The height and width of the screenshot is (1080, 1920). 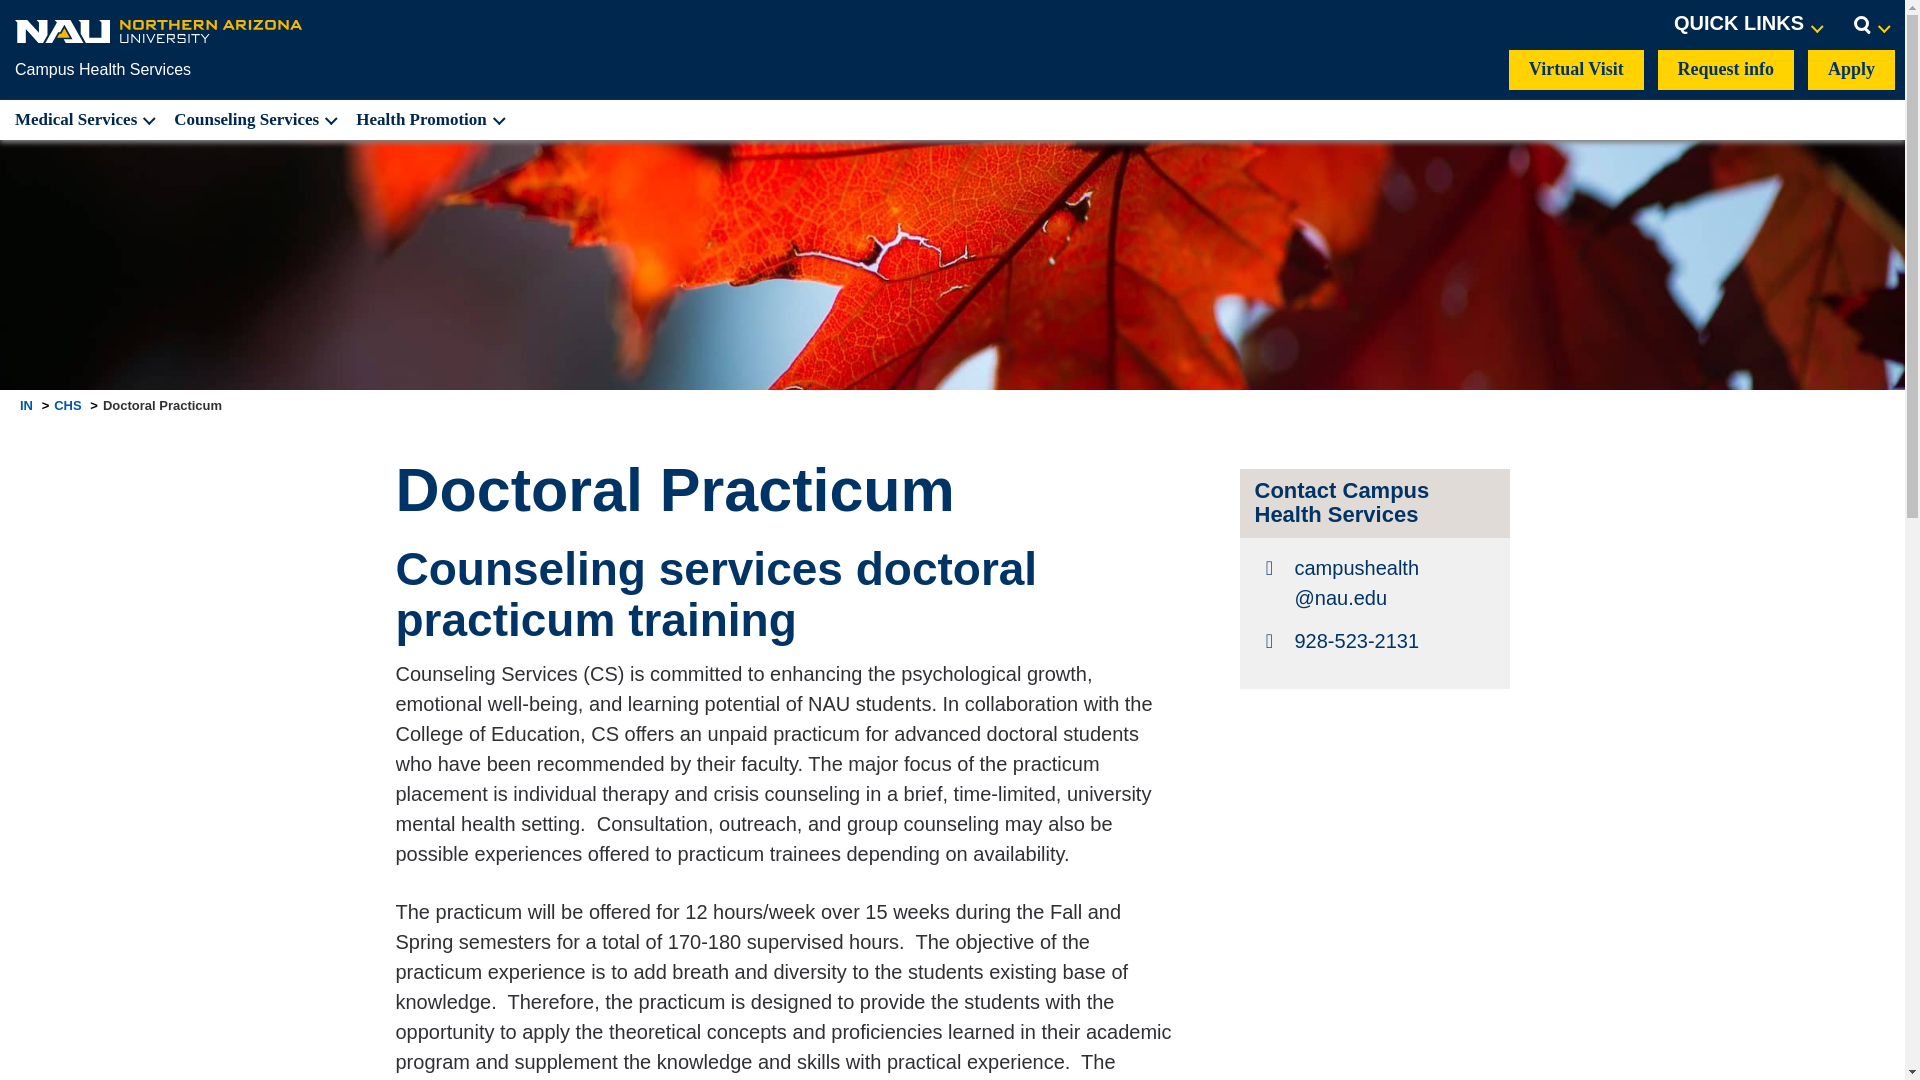 I want to click on Campus Health Services, so click(x=102, y=69).